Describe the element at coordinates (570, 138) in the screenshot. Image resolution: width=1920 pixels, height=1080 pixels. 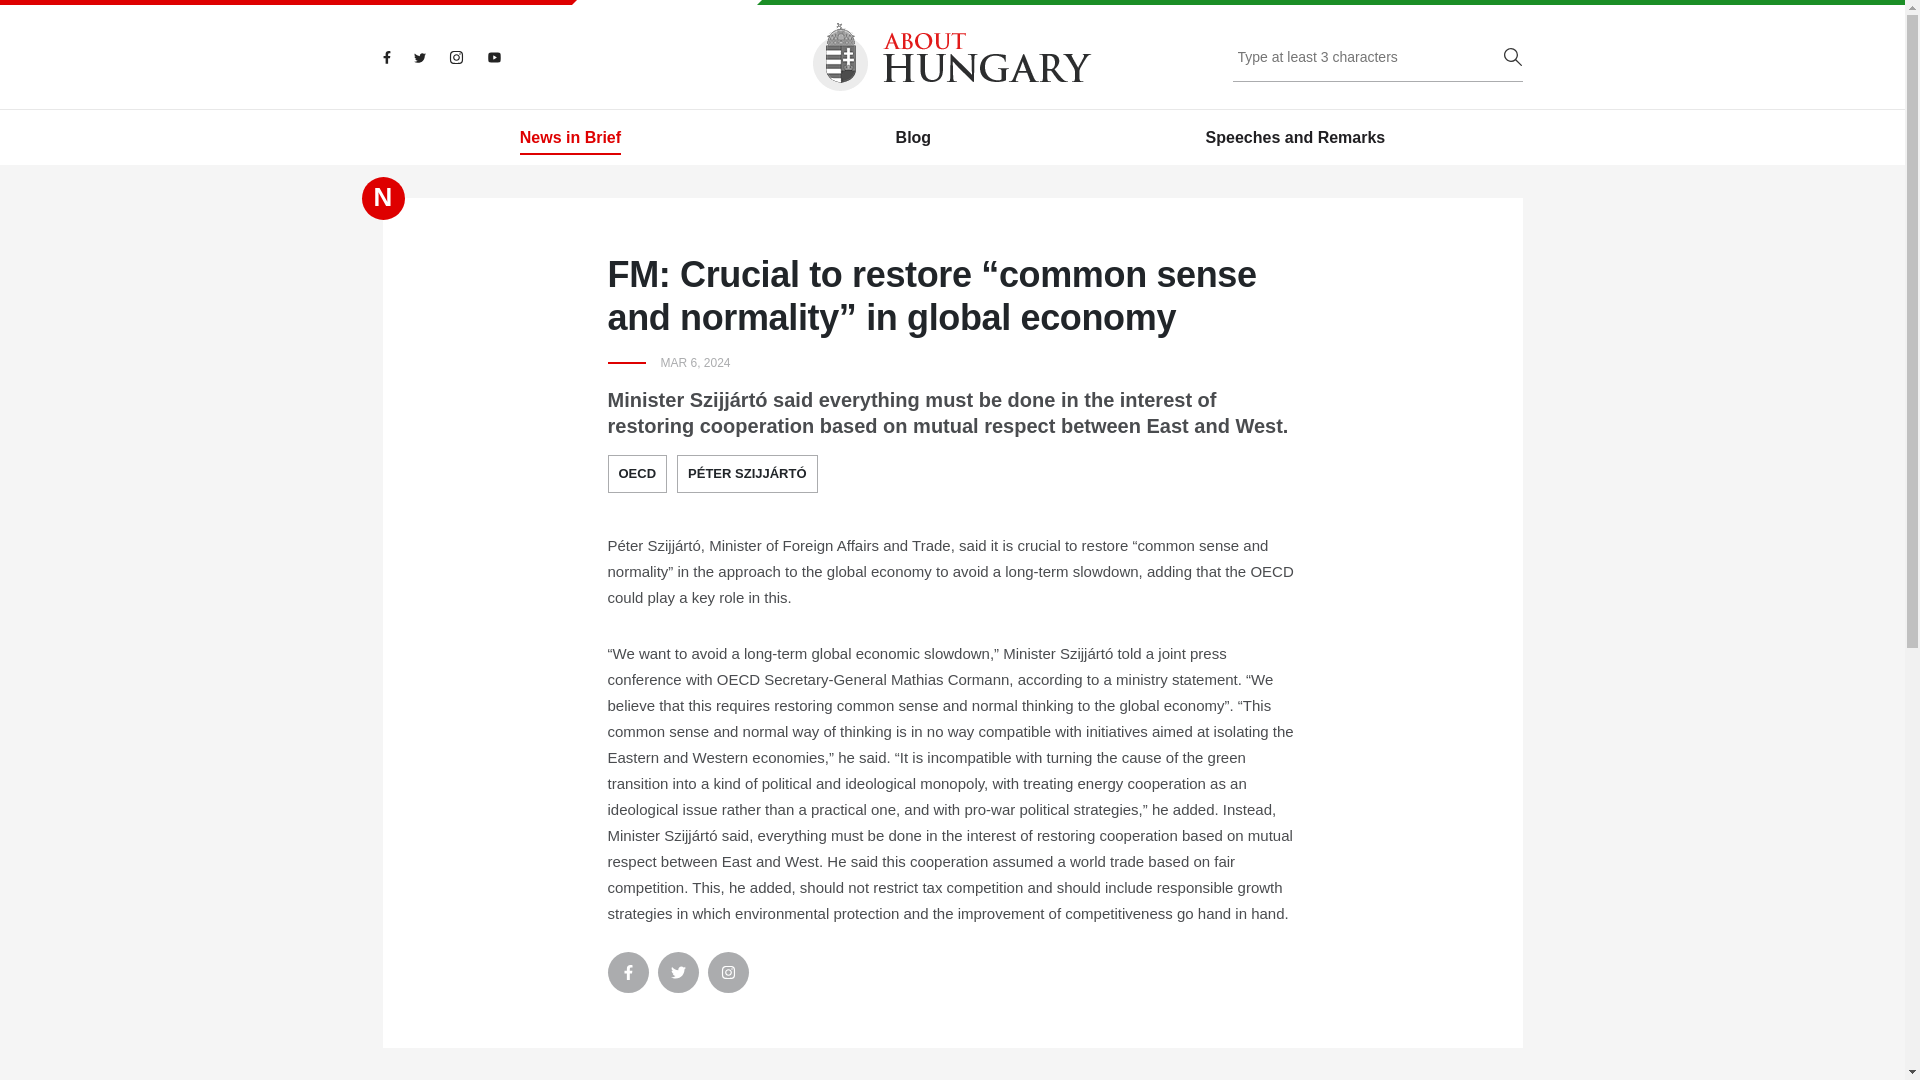
I see `News in Brief` at that location.